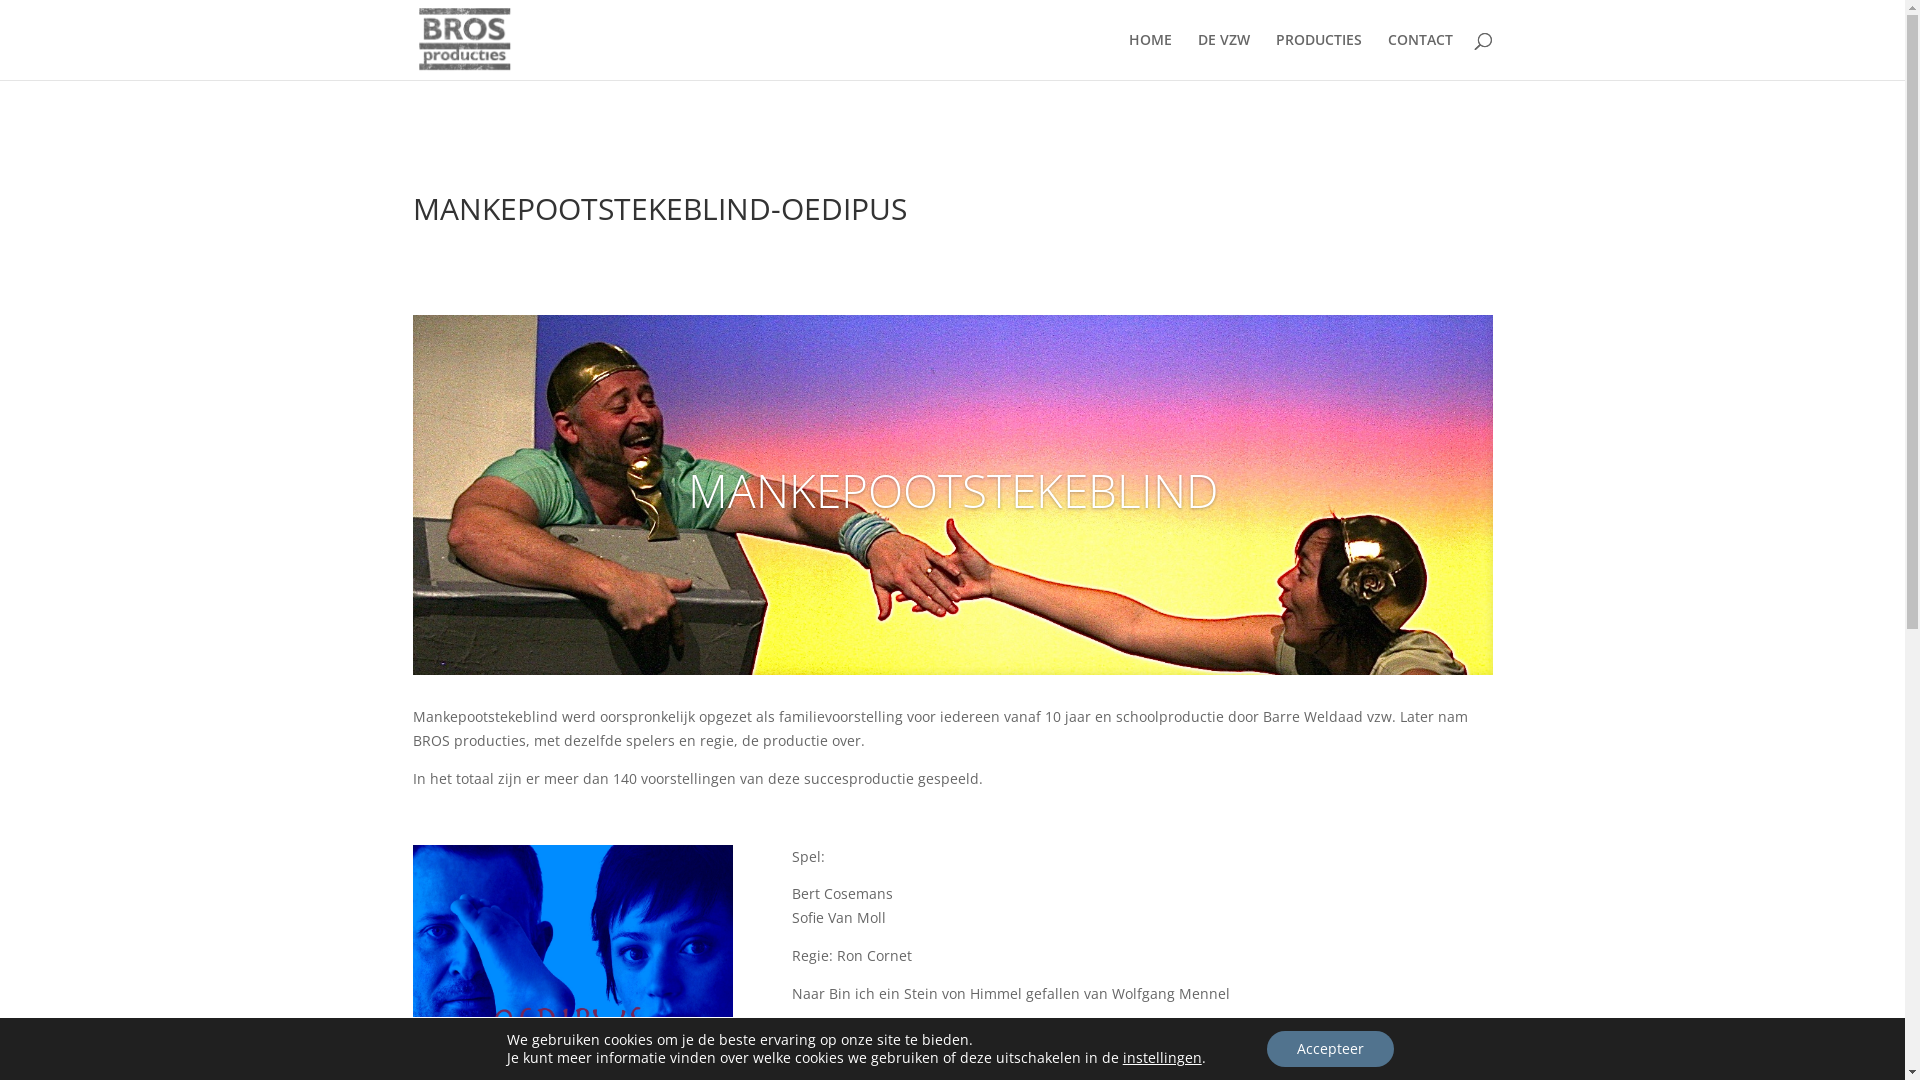  Describe the element at coordinates (1330, 1049) in the screenshot. I see `Accepteer` at that location.